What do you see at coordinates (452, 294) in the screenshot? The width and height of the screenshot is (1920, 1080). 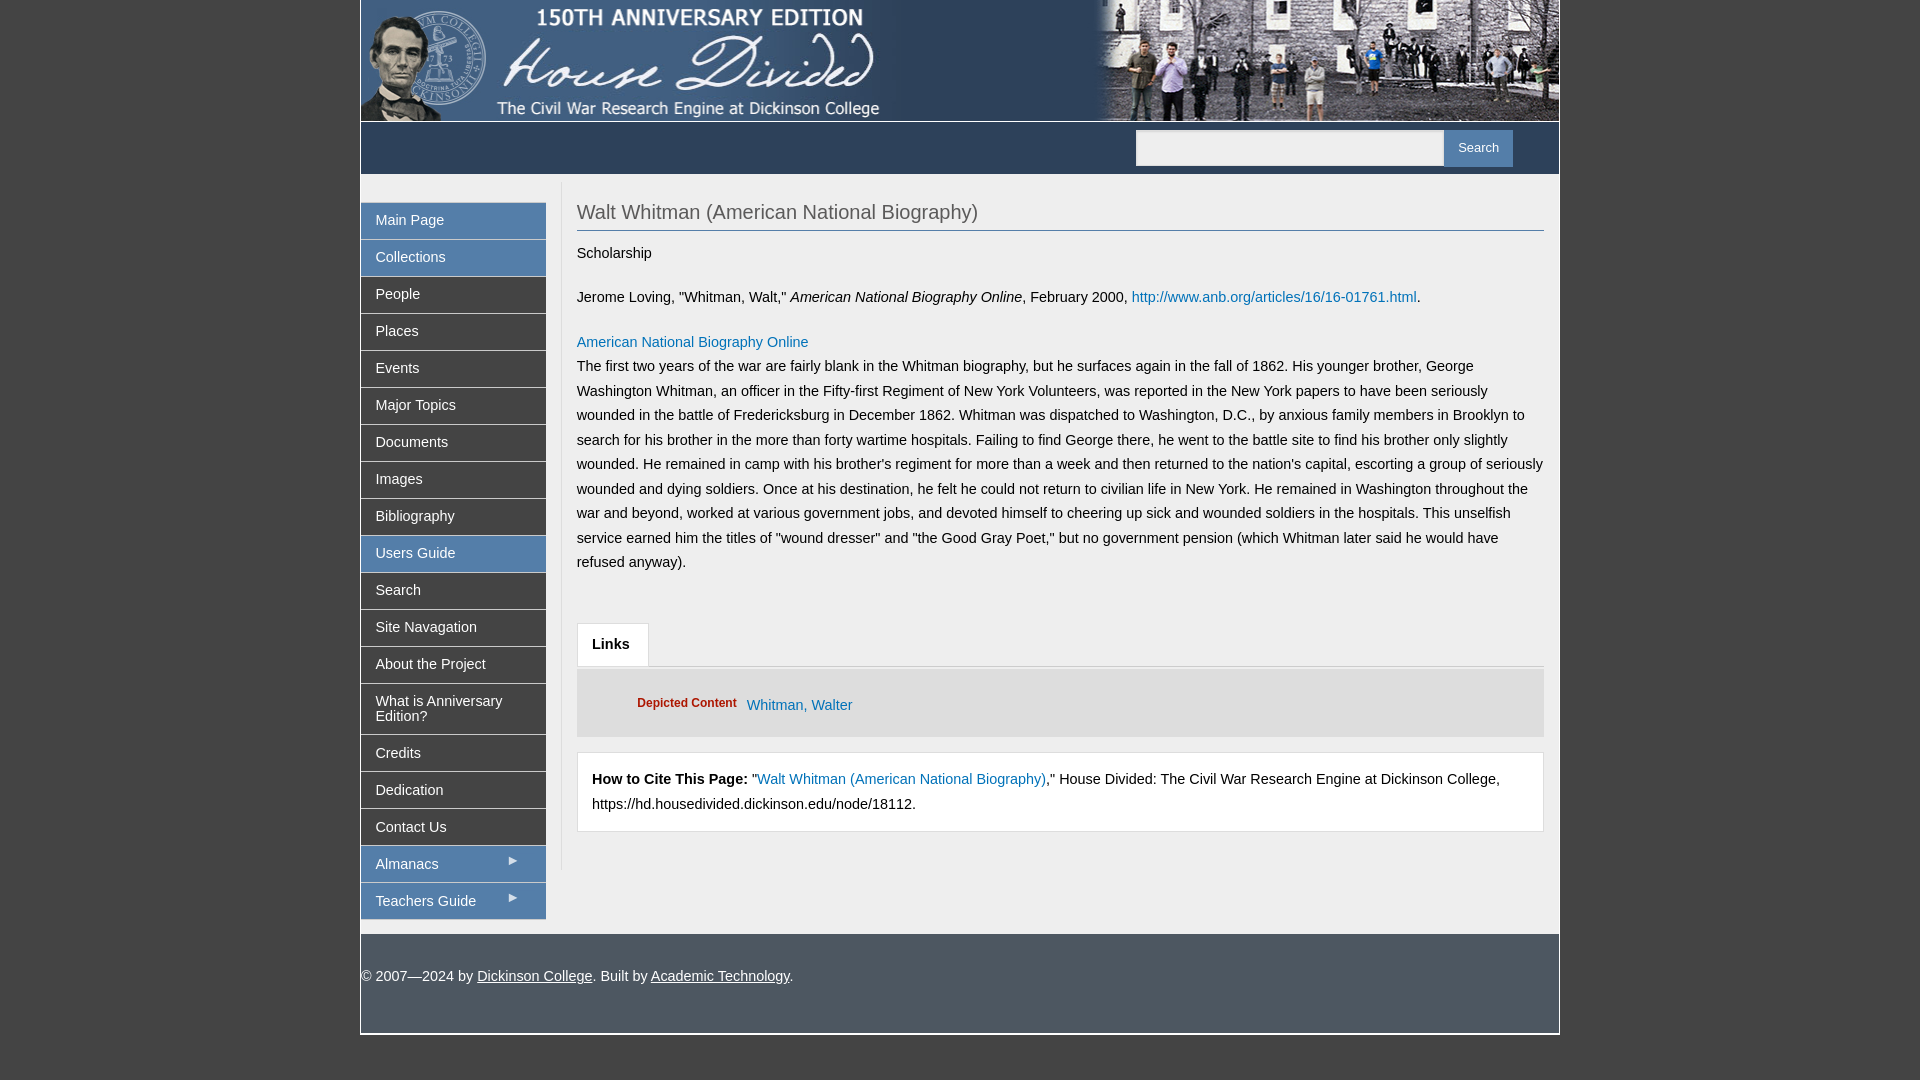 I see `People` at bounding box center [452, 294].